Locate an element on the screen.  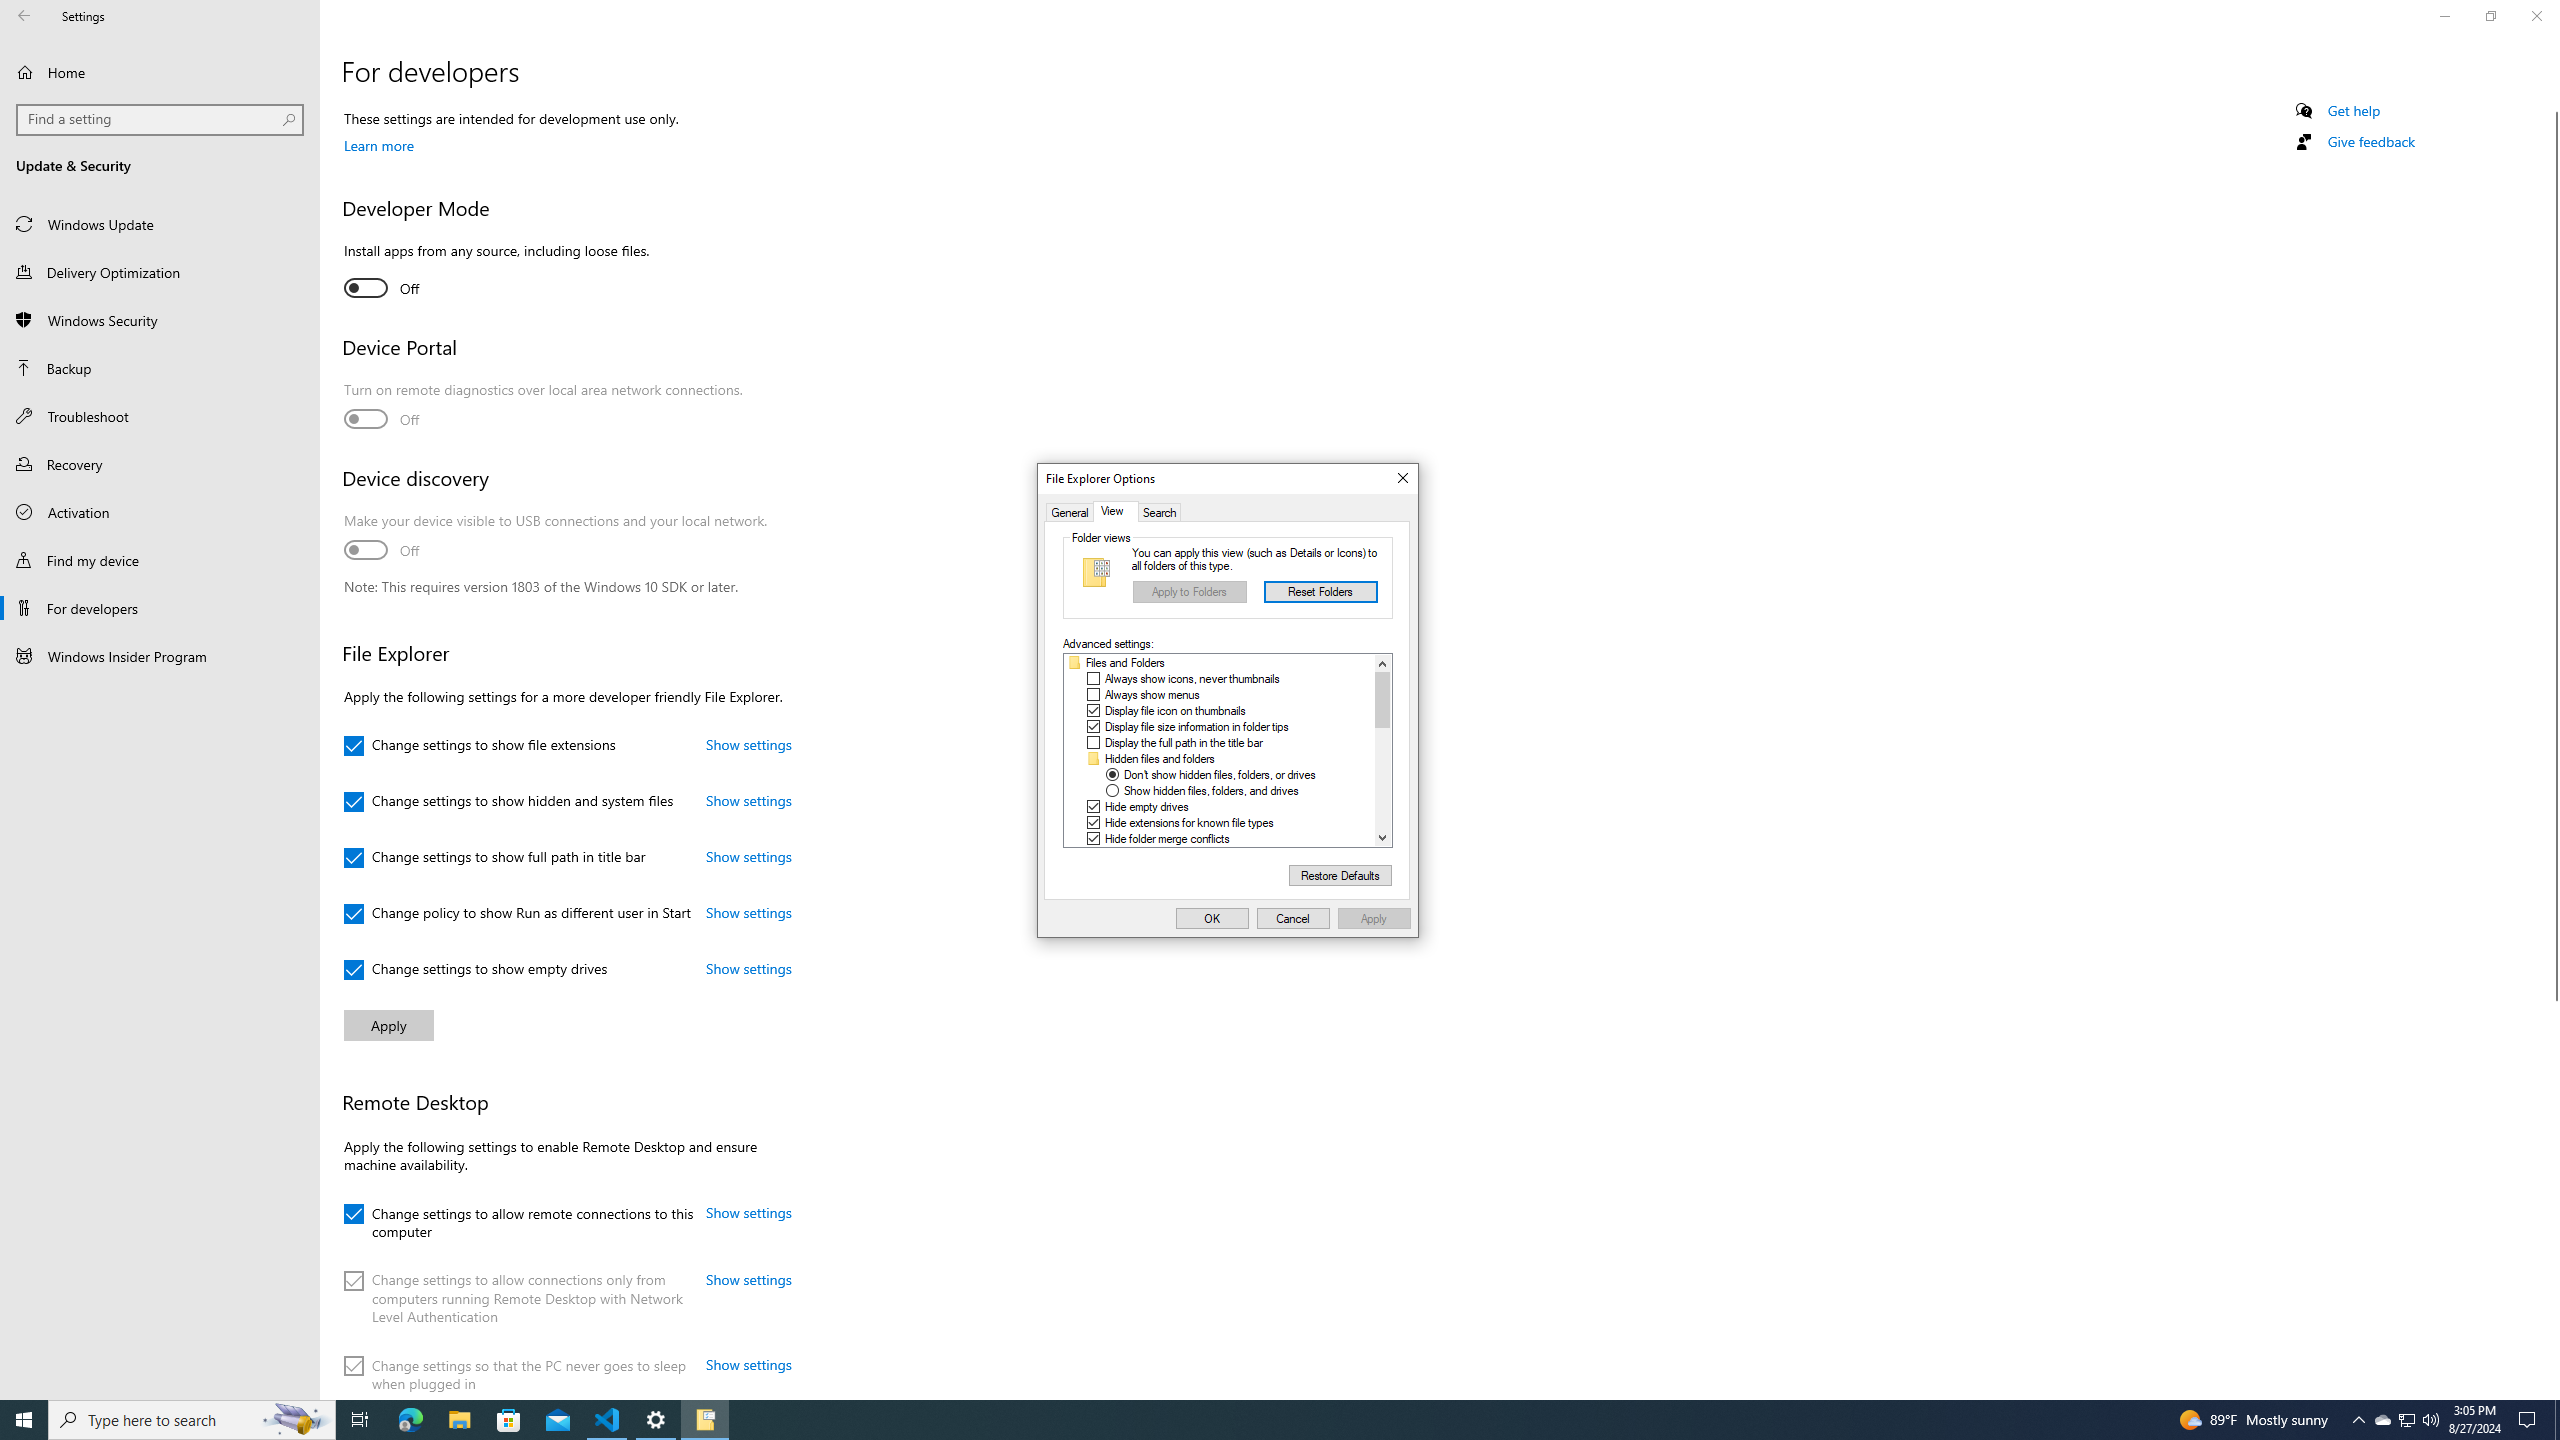
OK is located at coordinates (1212, 918).